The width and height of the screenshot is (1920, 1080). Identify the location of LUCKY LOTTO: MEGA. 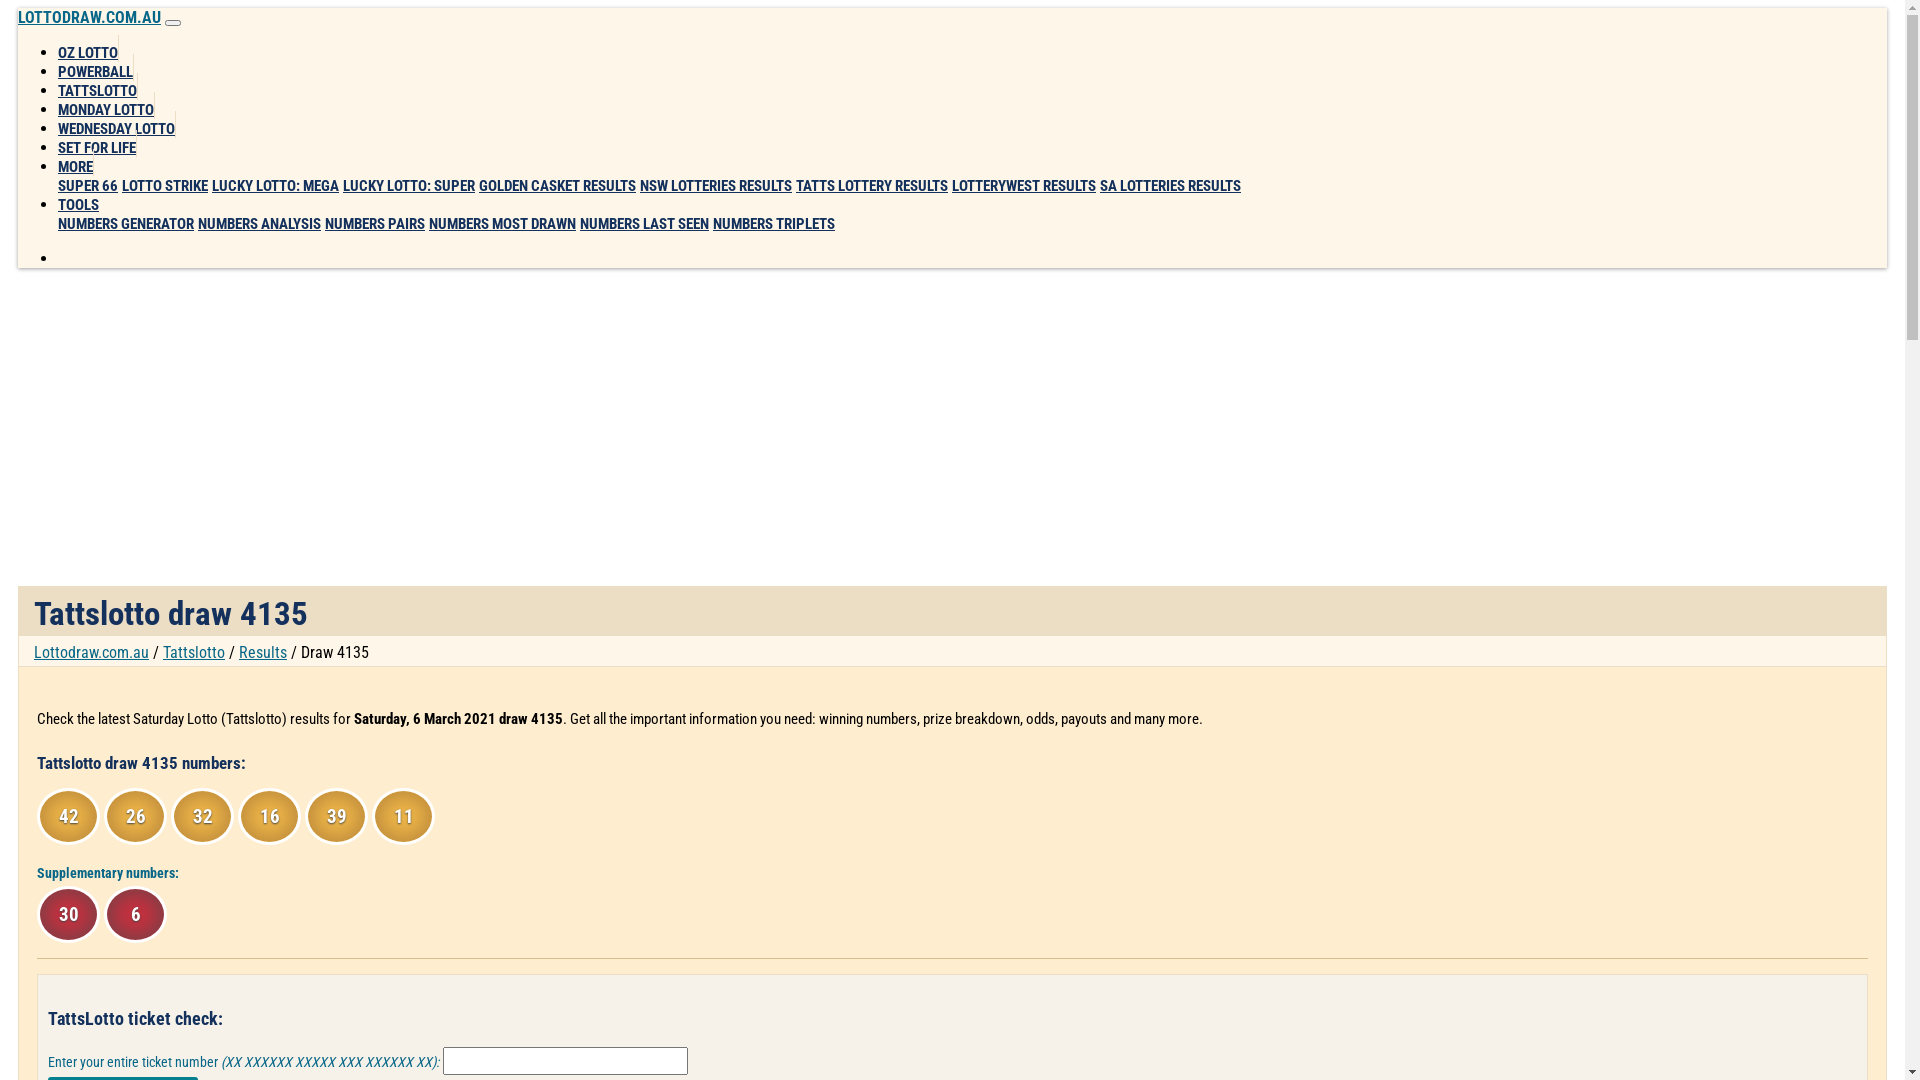
(276, 186).